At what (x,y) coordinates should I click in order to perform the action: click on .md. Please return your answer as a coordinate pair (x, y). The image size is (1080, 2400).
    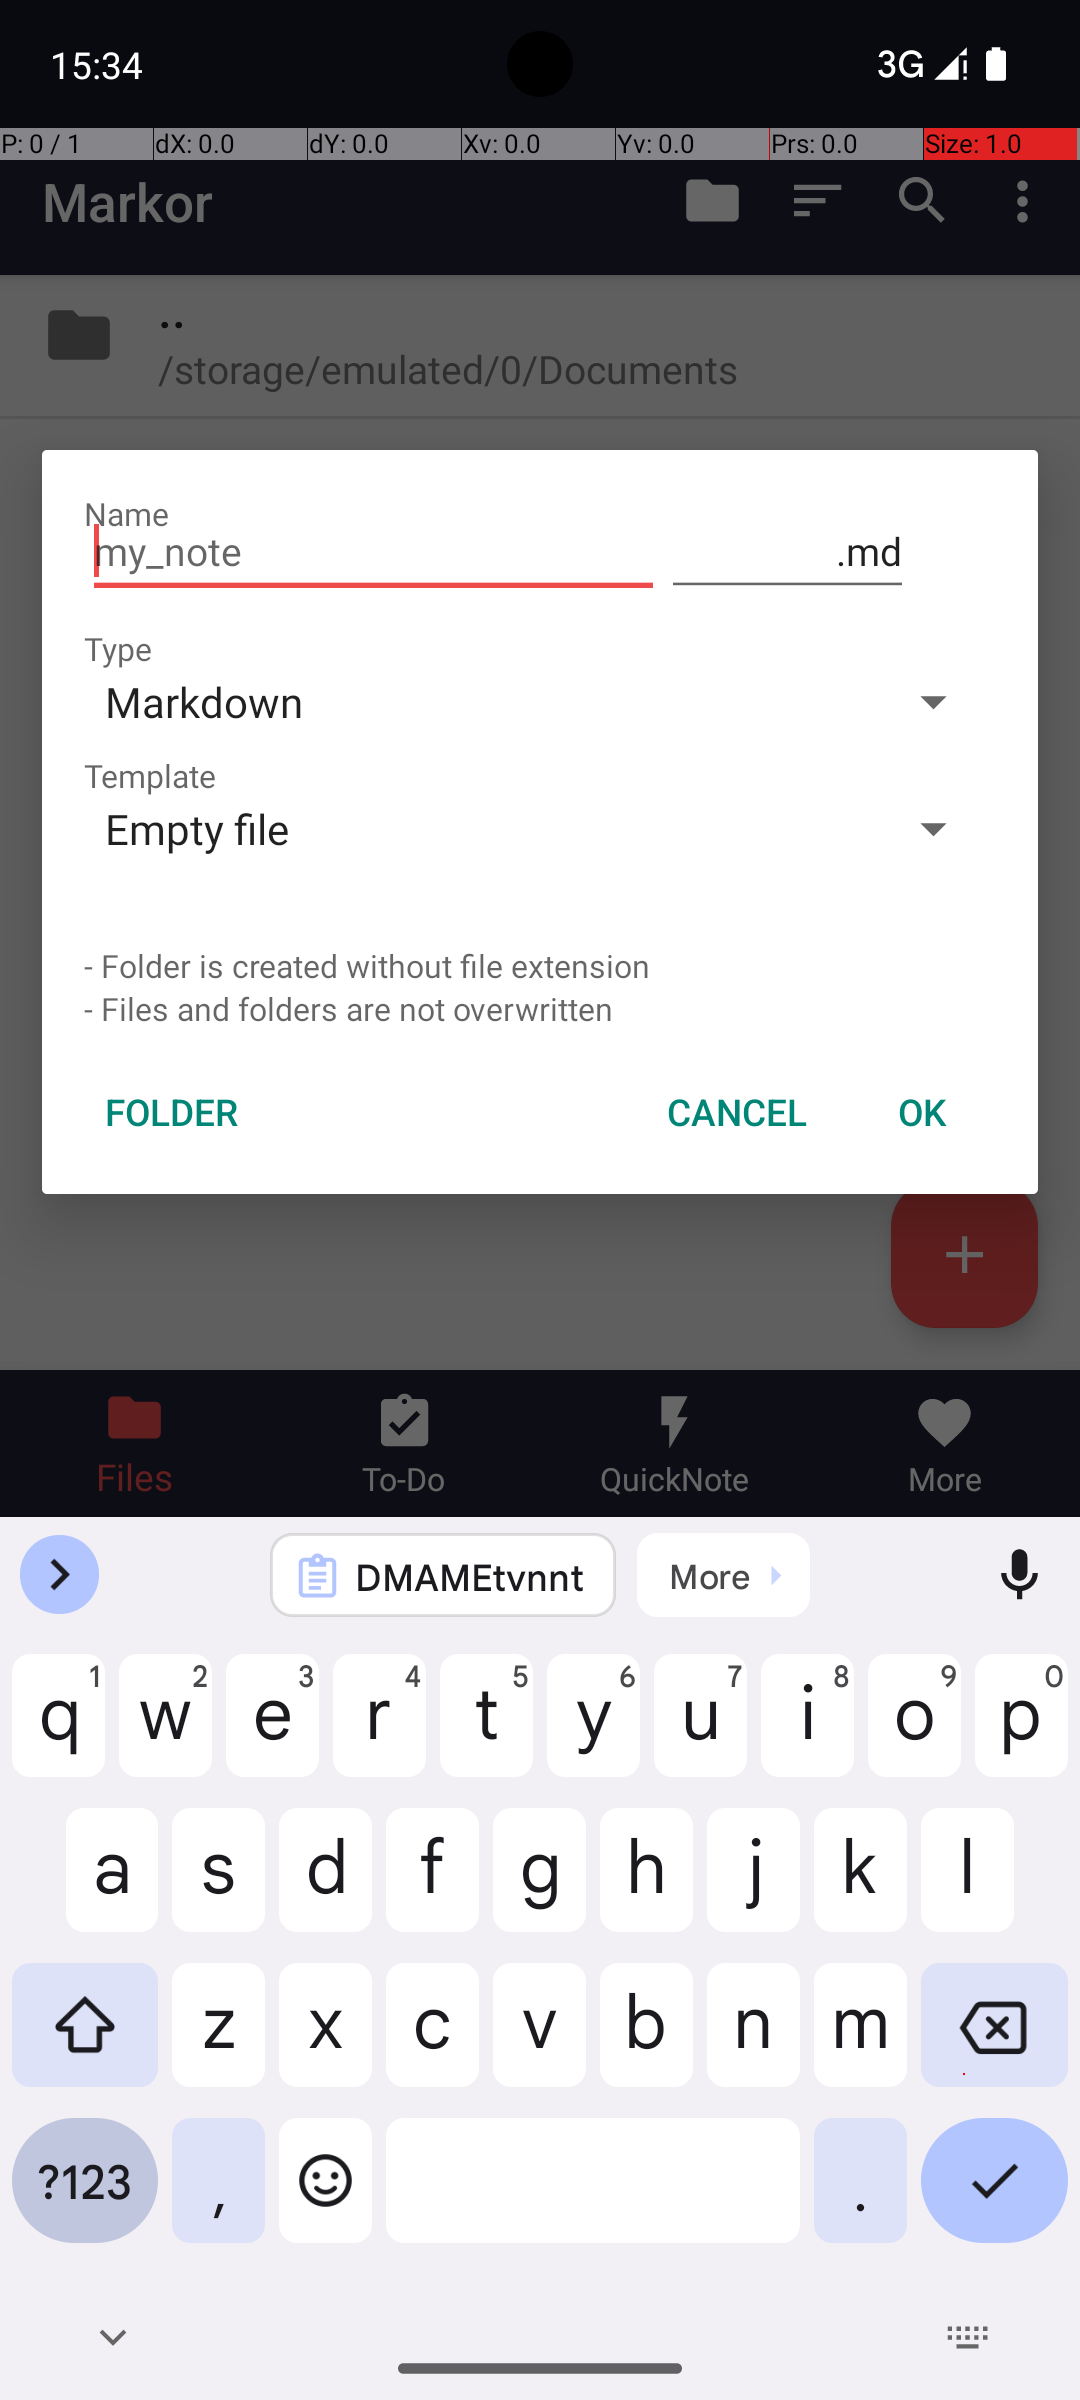
    Looking at the image, I should click on (788, 552).